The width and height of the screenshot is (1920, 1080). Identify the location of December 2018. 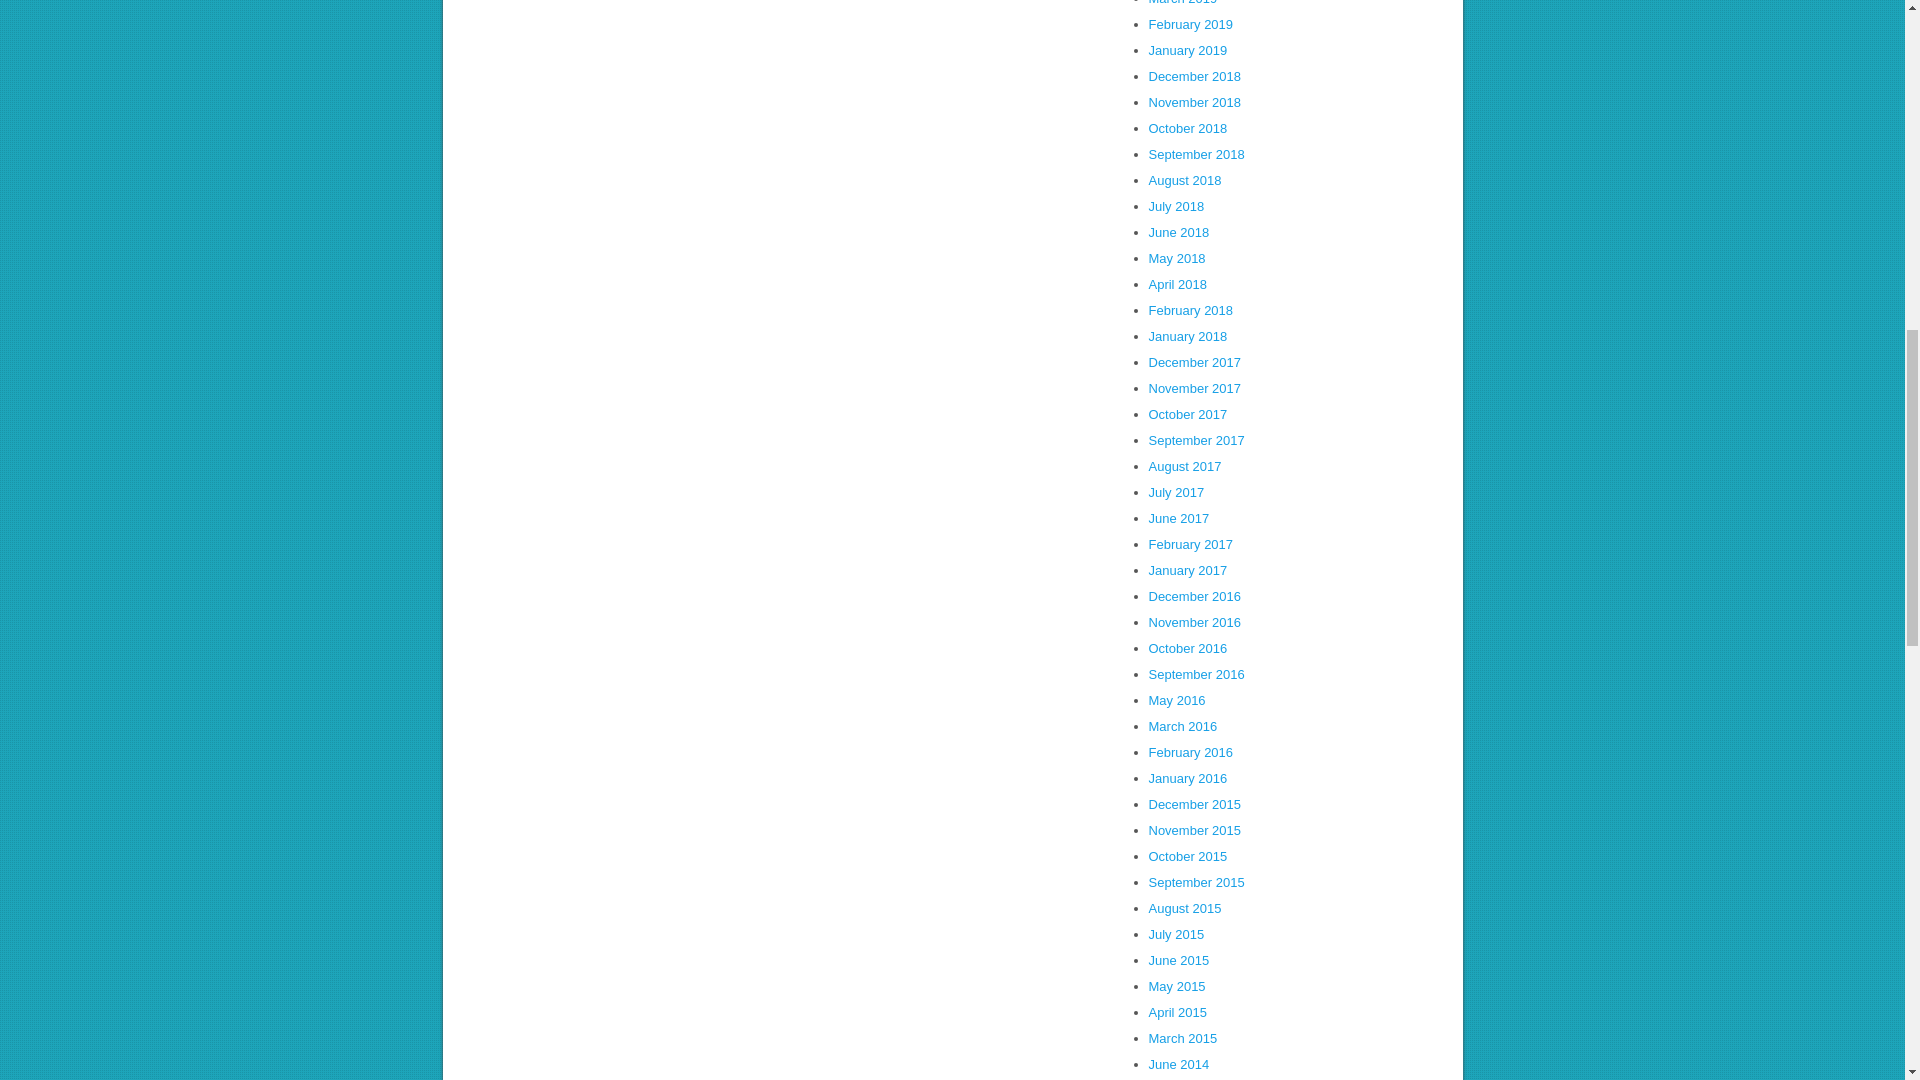
(1194, 76).